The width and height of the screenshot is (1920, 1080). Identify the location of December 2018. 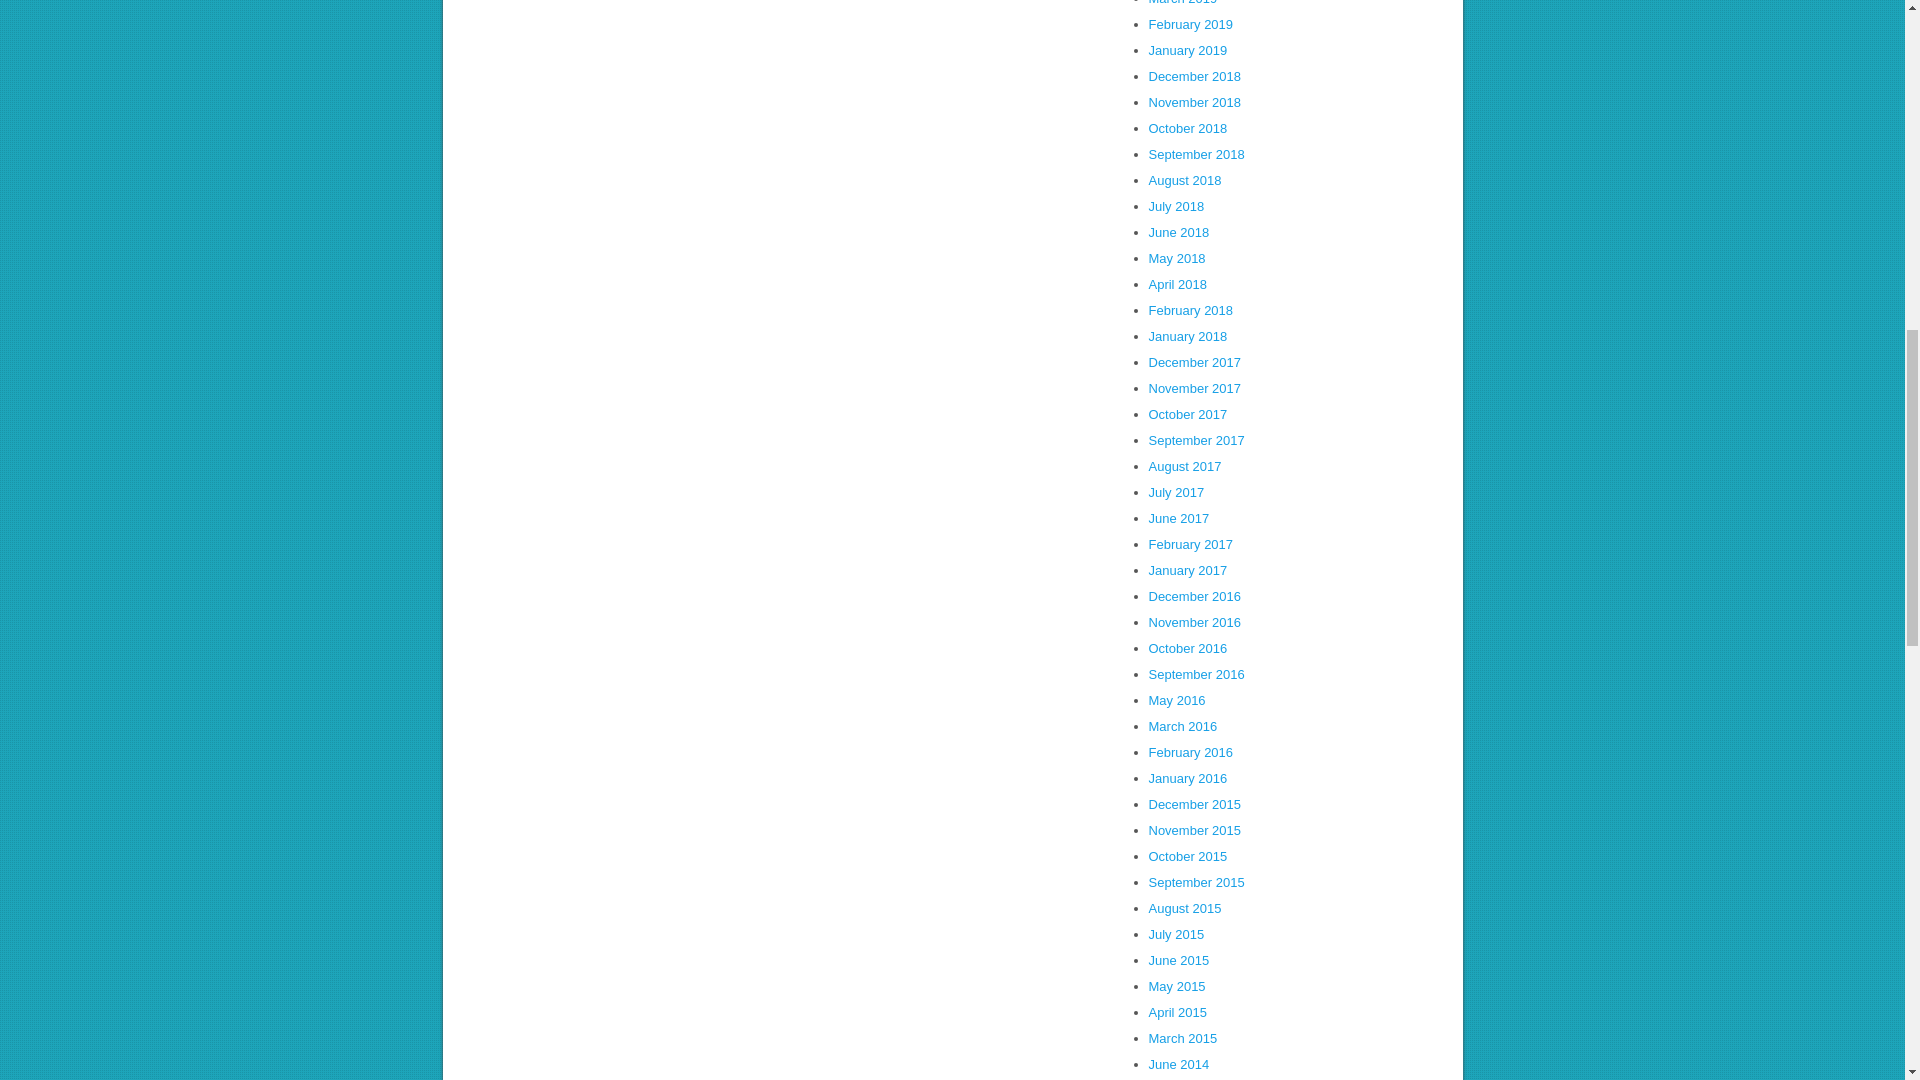
(1194, 76).